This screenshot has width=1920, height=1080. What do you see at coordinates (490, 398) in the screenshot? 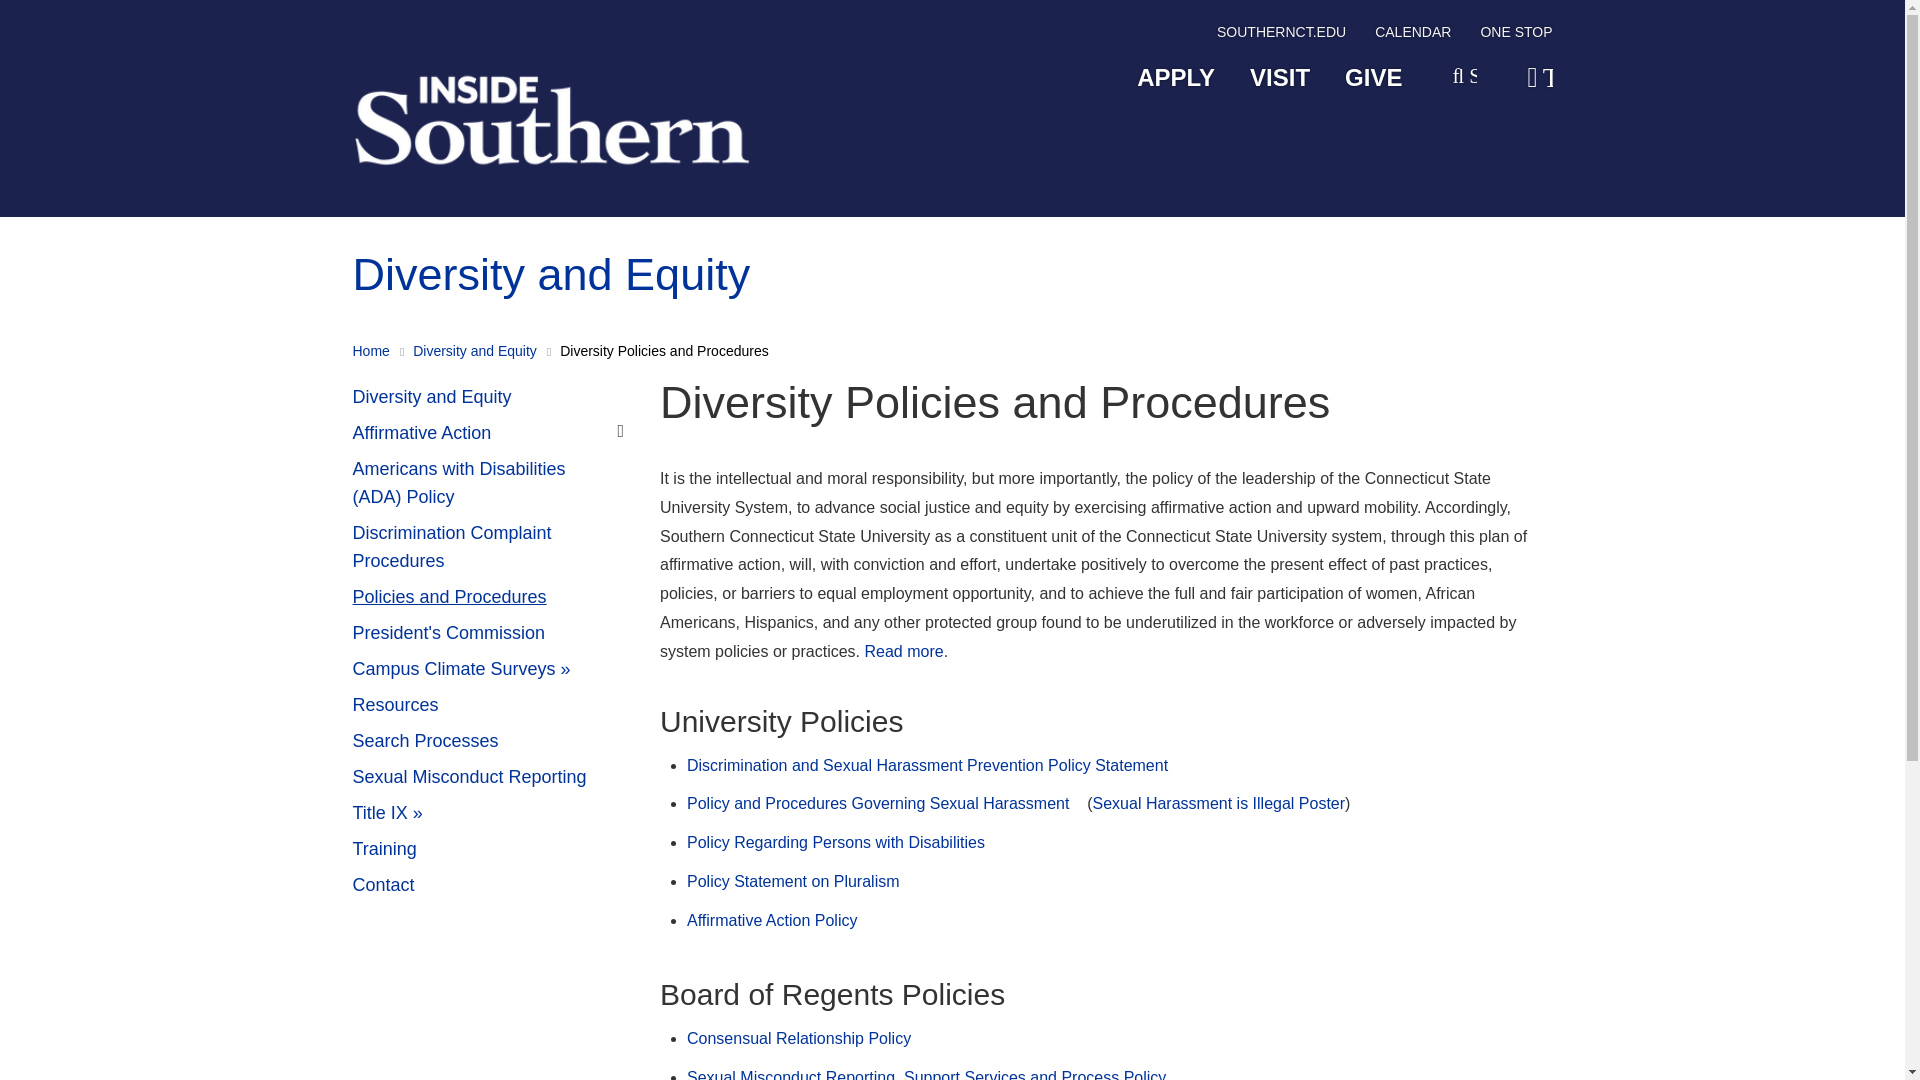
I see `Diversity and Equity` at bounding box center [490, 398].